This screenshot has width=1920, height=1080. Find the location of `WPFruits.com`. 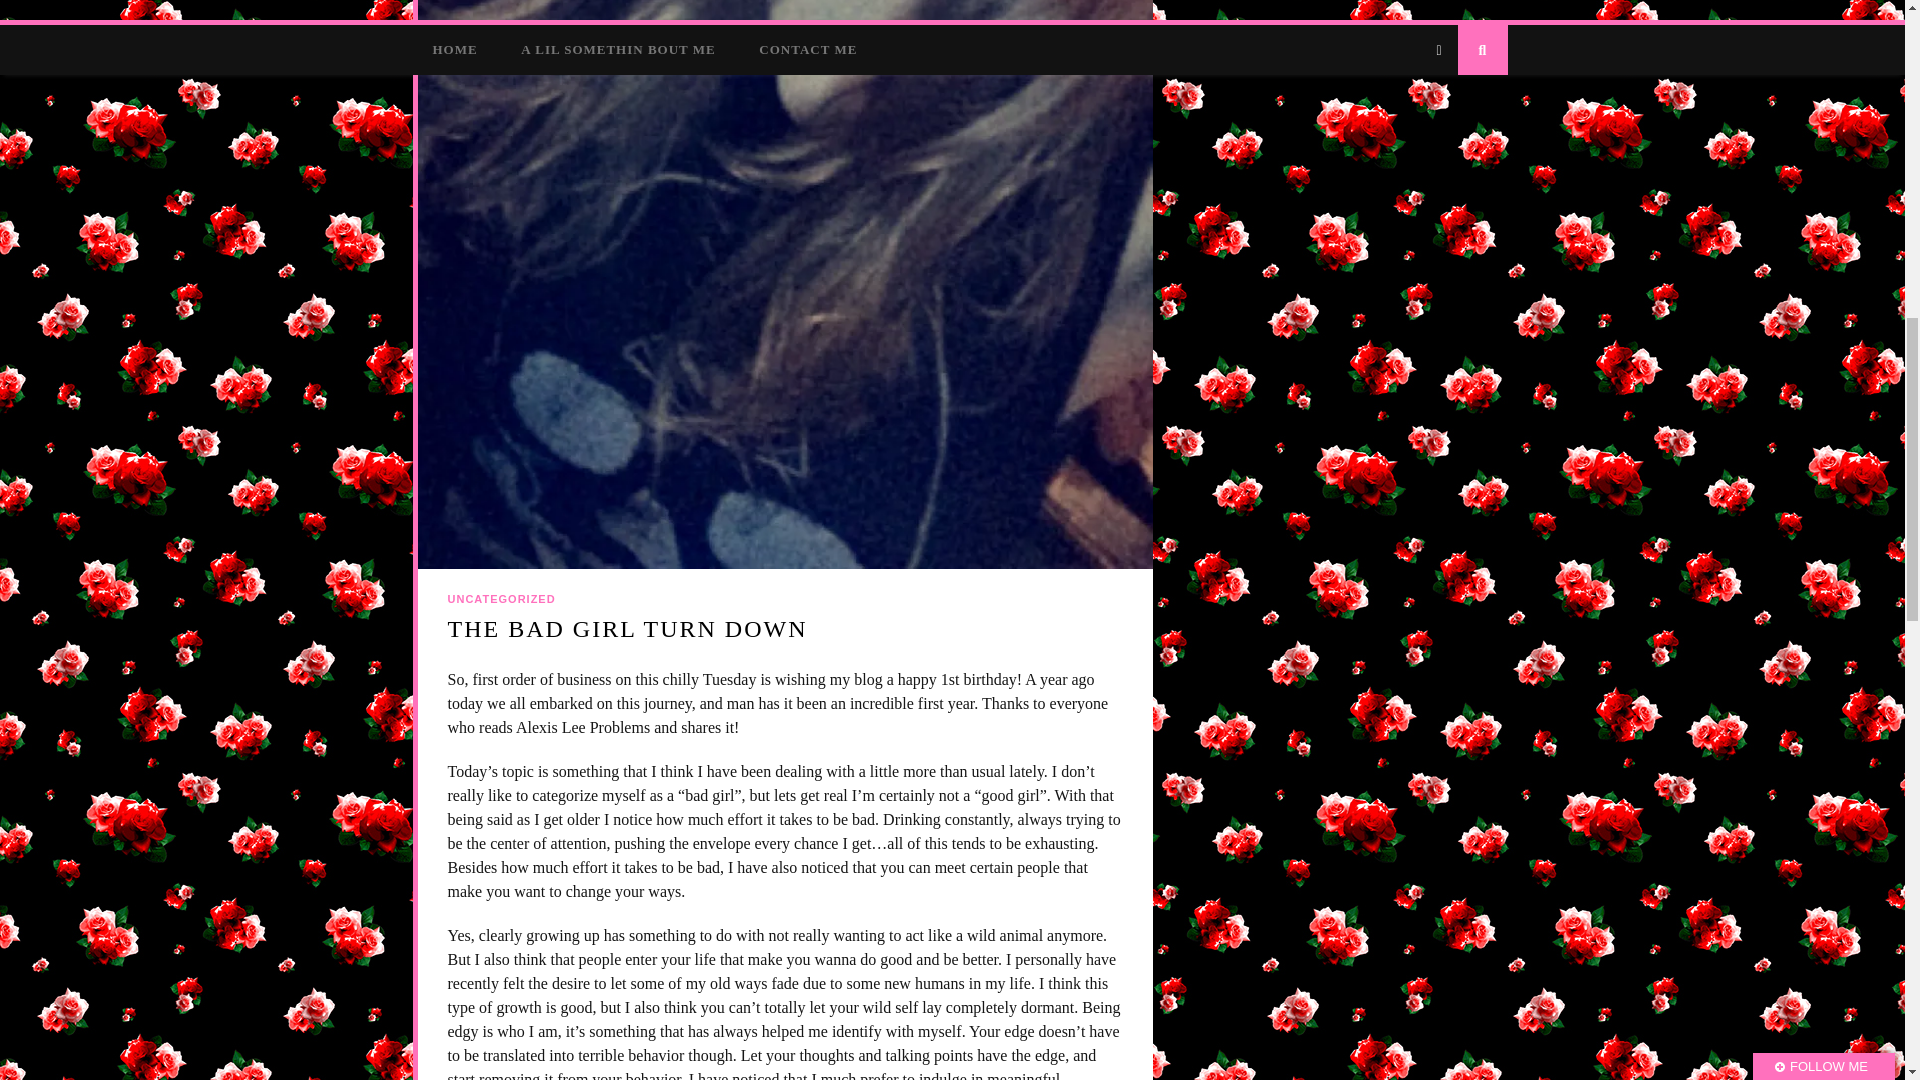

WPFruits.com is located at coordinates (1811, 254).